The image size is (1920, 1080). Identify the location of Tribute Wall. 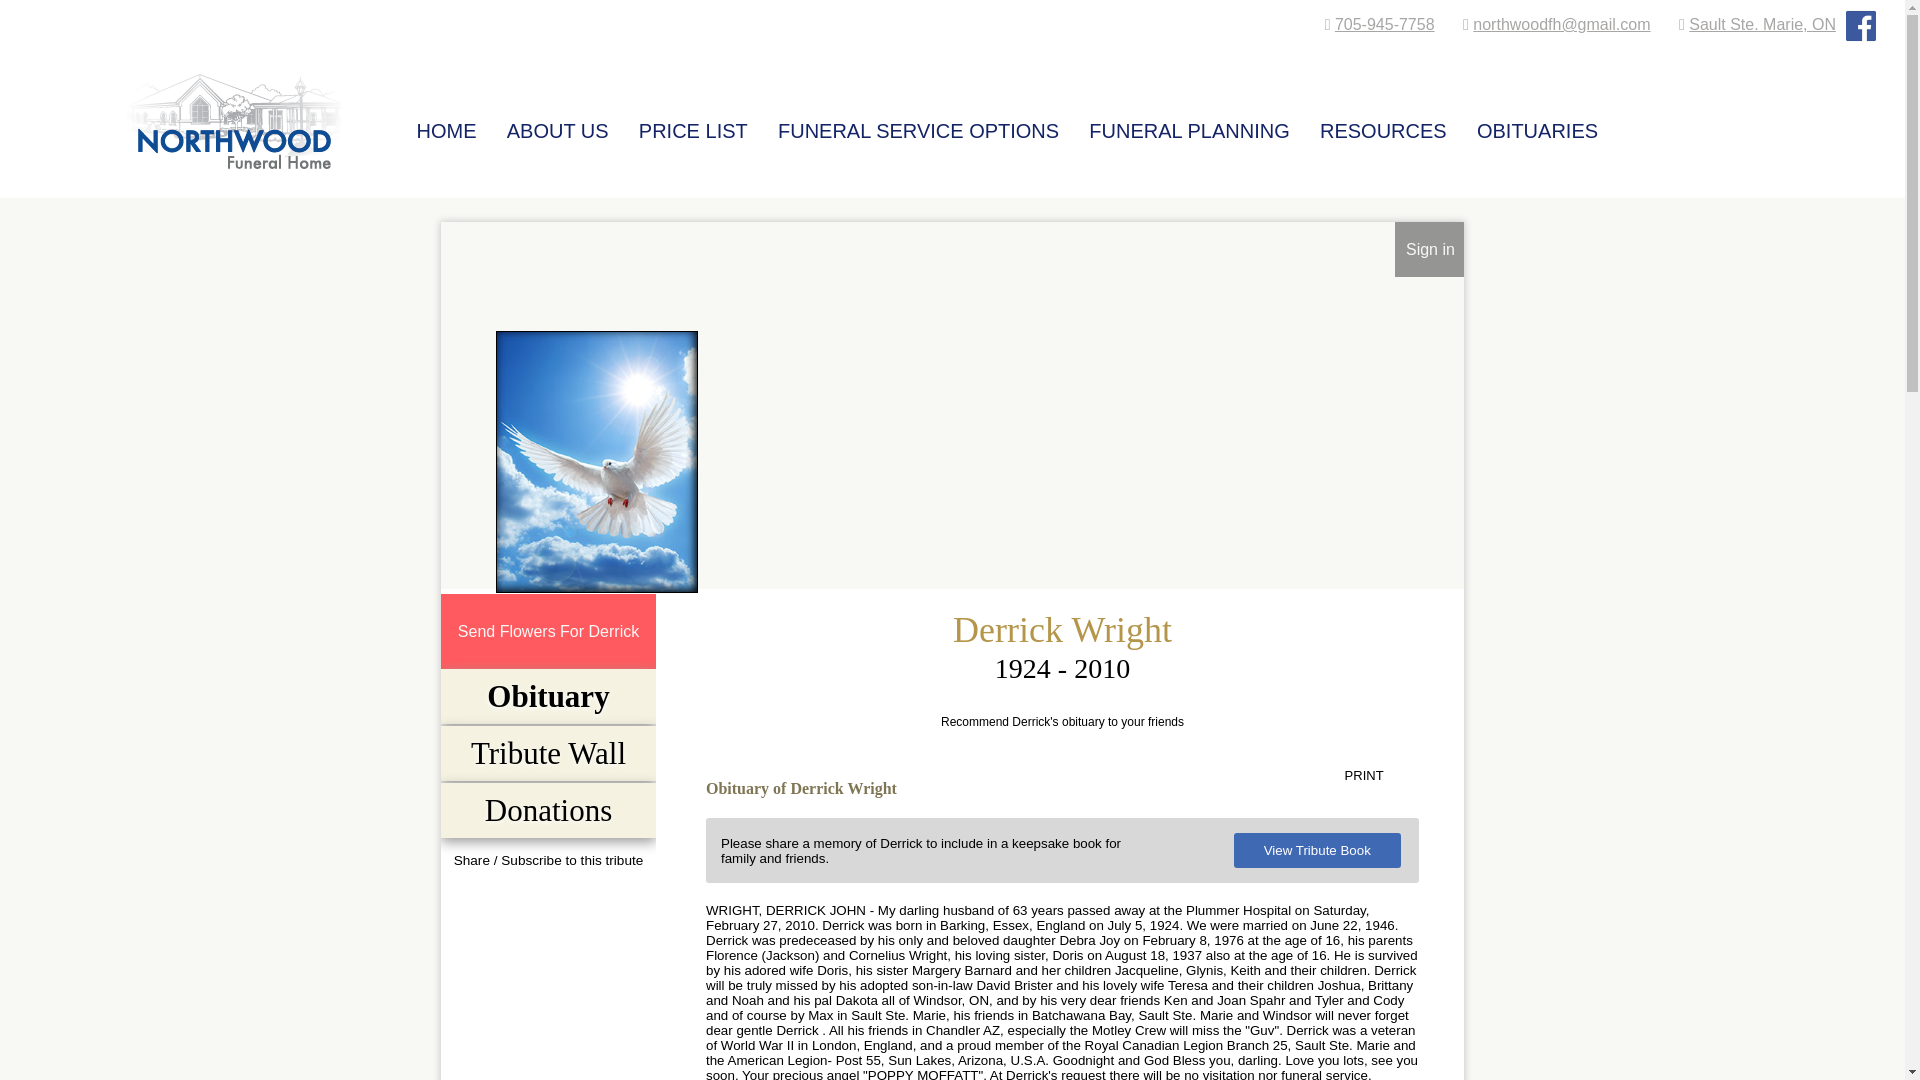
(548, 753).